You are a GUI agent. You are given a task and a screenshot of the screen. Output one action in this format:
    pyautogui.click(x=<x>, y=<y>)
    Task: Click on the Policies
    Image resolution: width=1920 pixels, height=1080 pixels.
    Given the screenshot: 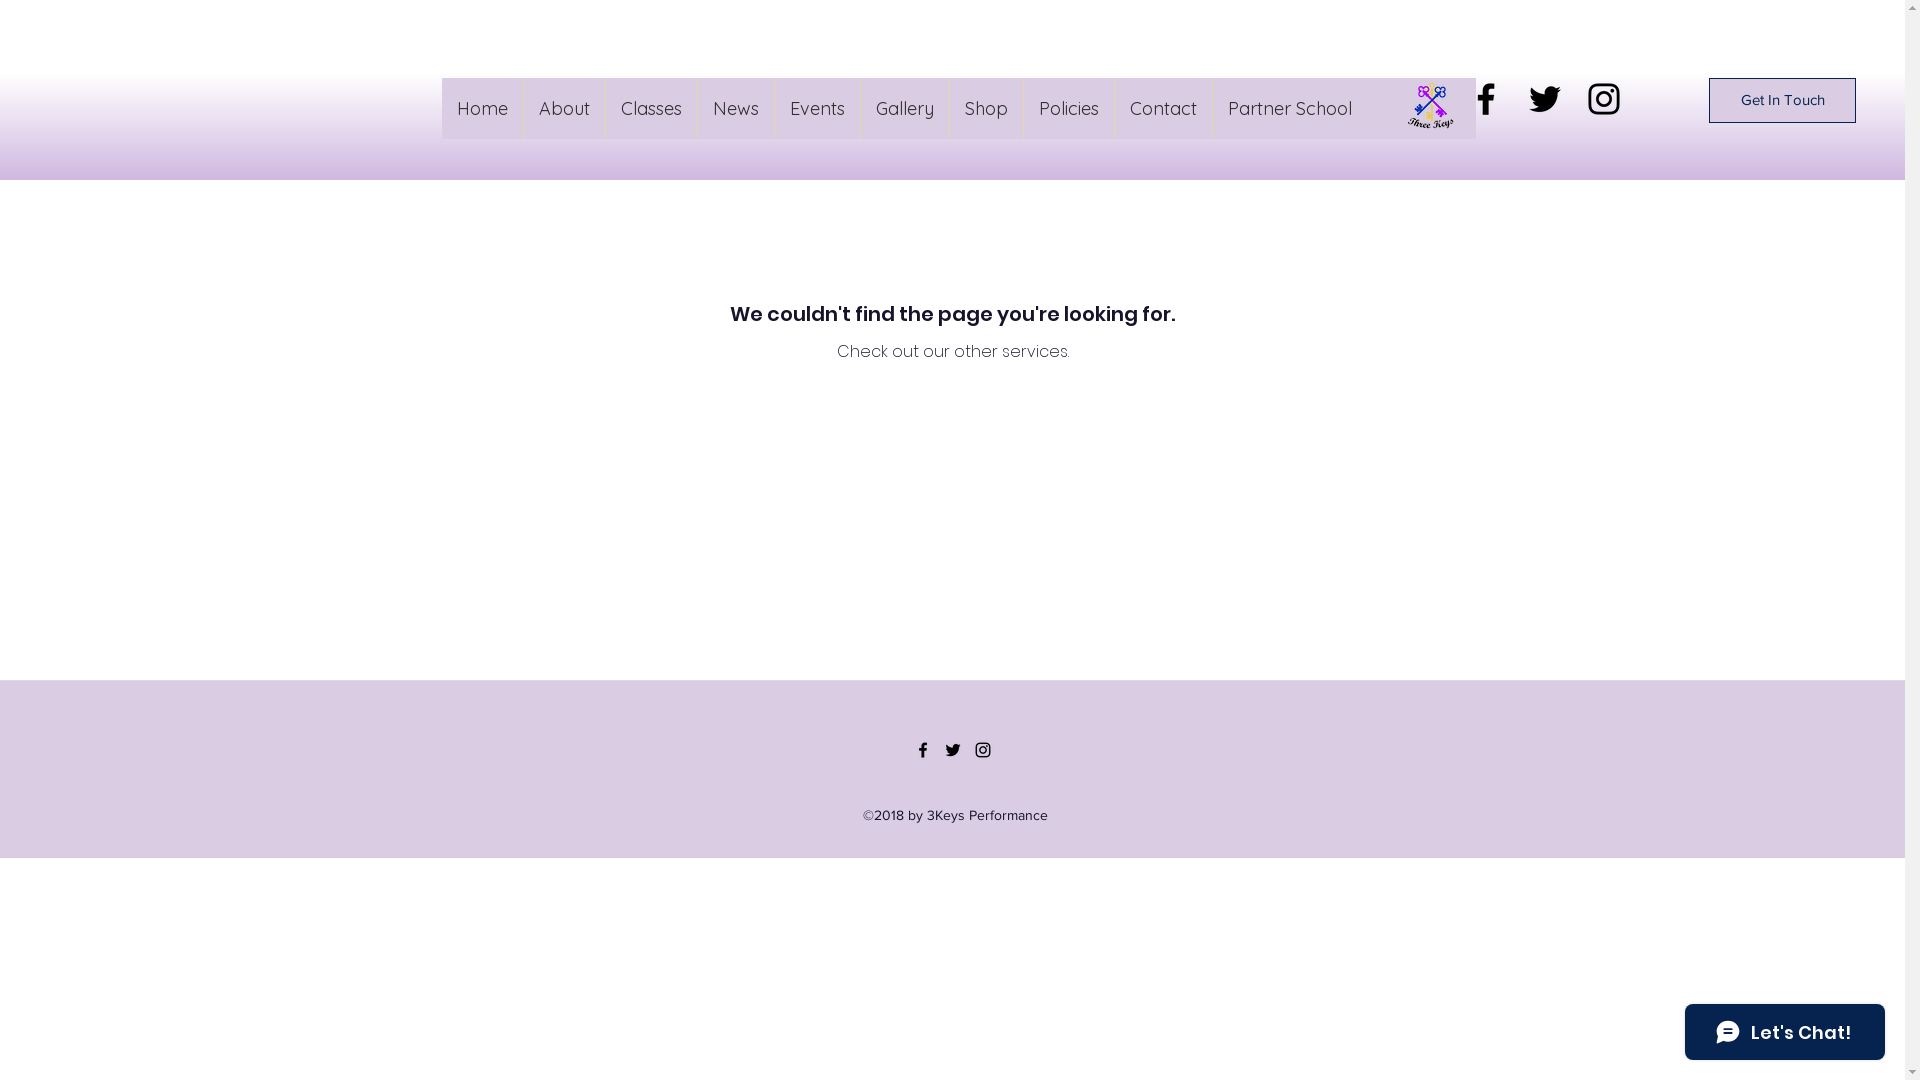 What is the action you would take?
    pyautogui.click(x=1068, y=108)
    